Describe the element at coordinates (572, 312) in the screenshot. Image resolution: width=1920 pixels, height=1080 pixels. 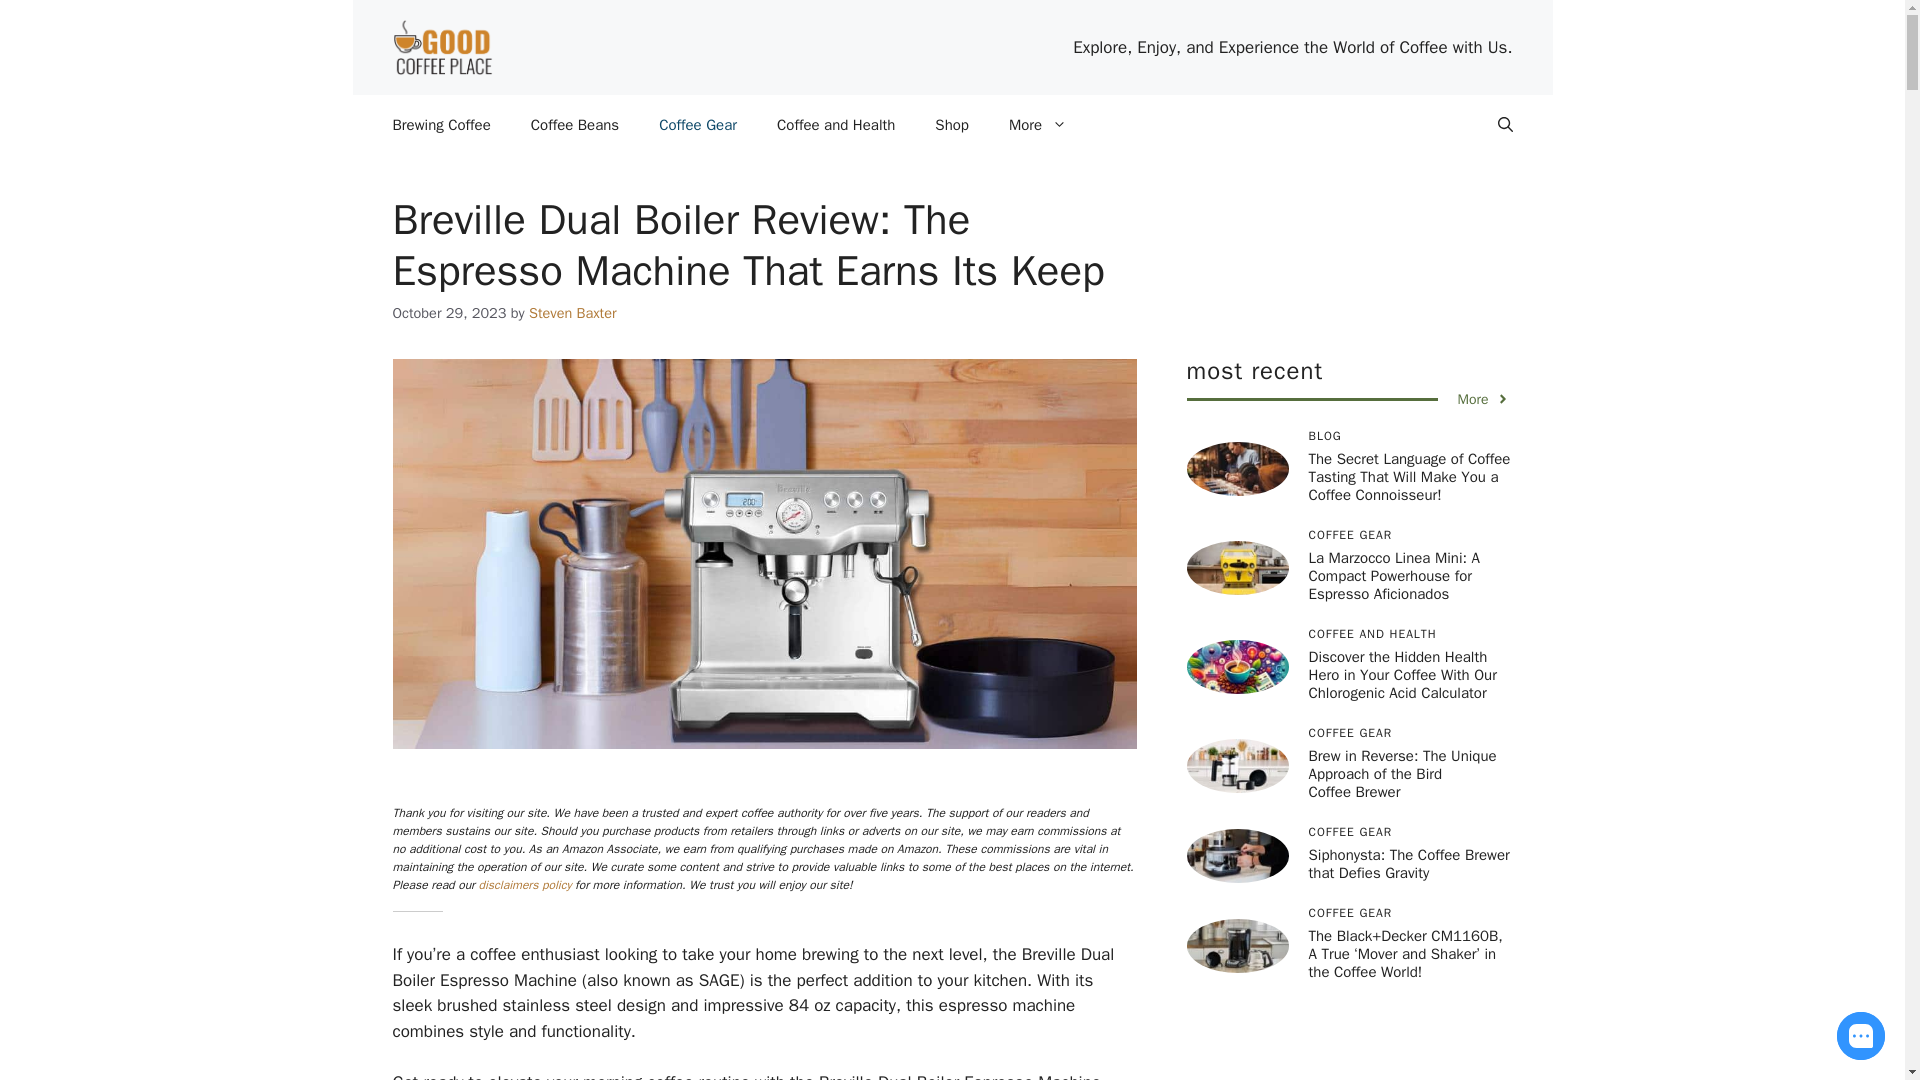
I see `Steven Baxter` at that location.